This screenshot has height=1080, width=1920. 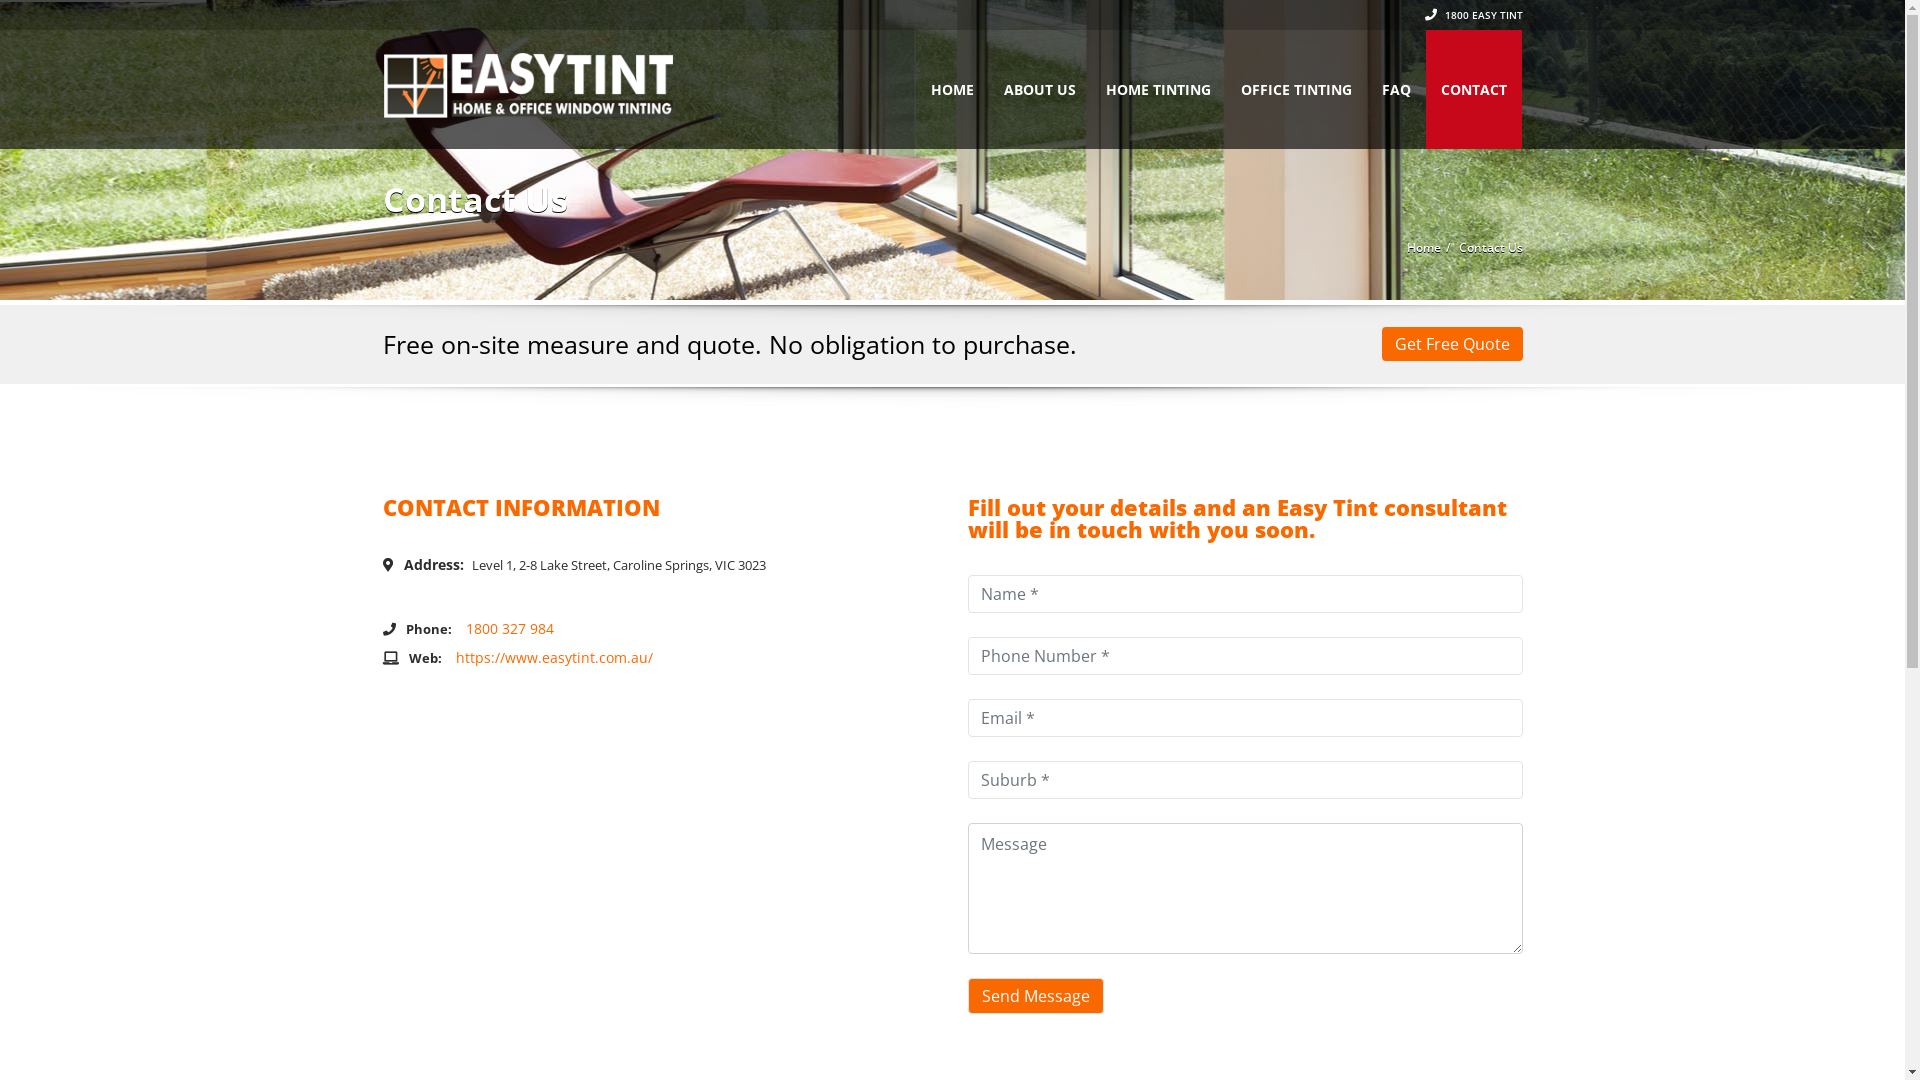 I want to click on CONTACT, so click(x=1474, y=90).